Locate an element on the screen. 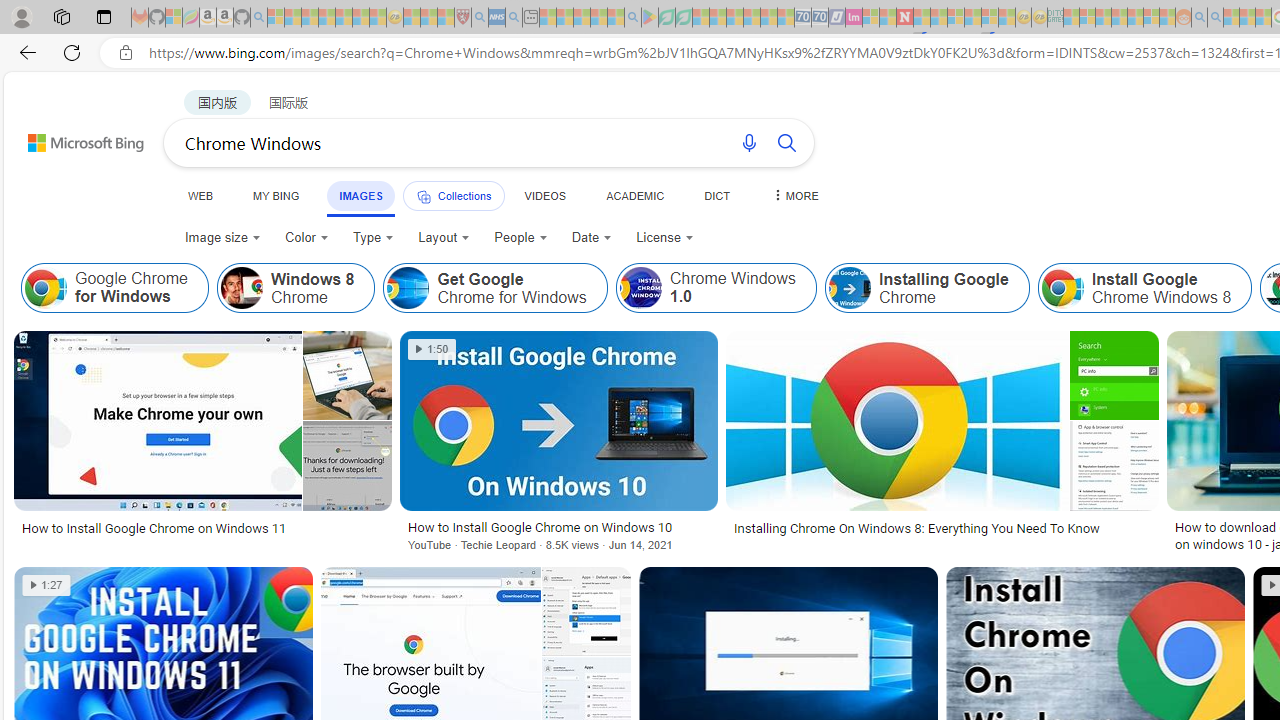 The height and width of the screenshot is (720, 1280). Installing Chrome On Windows 8: Everything You Need To Know is located at coordinates (916, 528).